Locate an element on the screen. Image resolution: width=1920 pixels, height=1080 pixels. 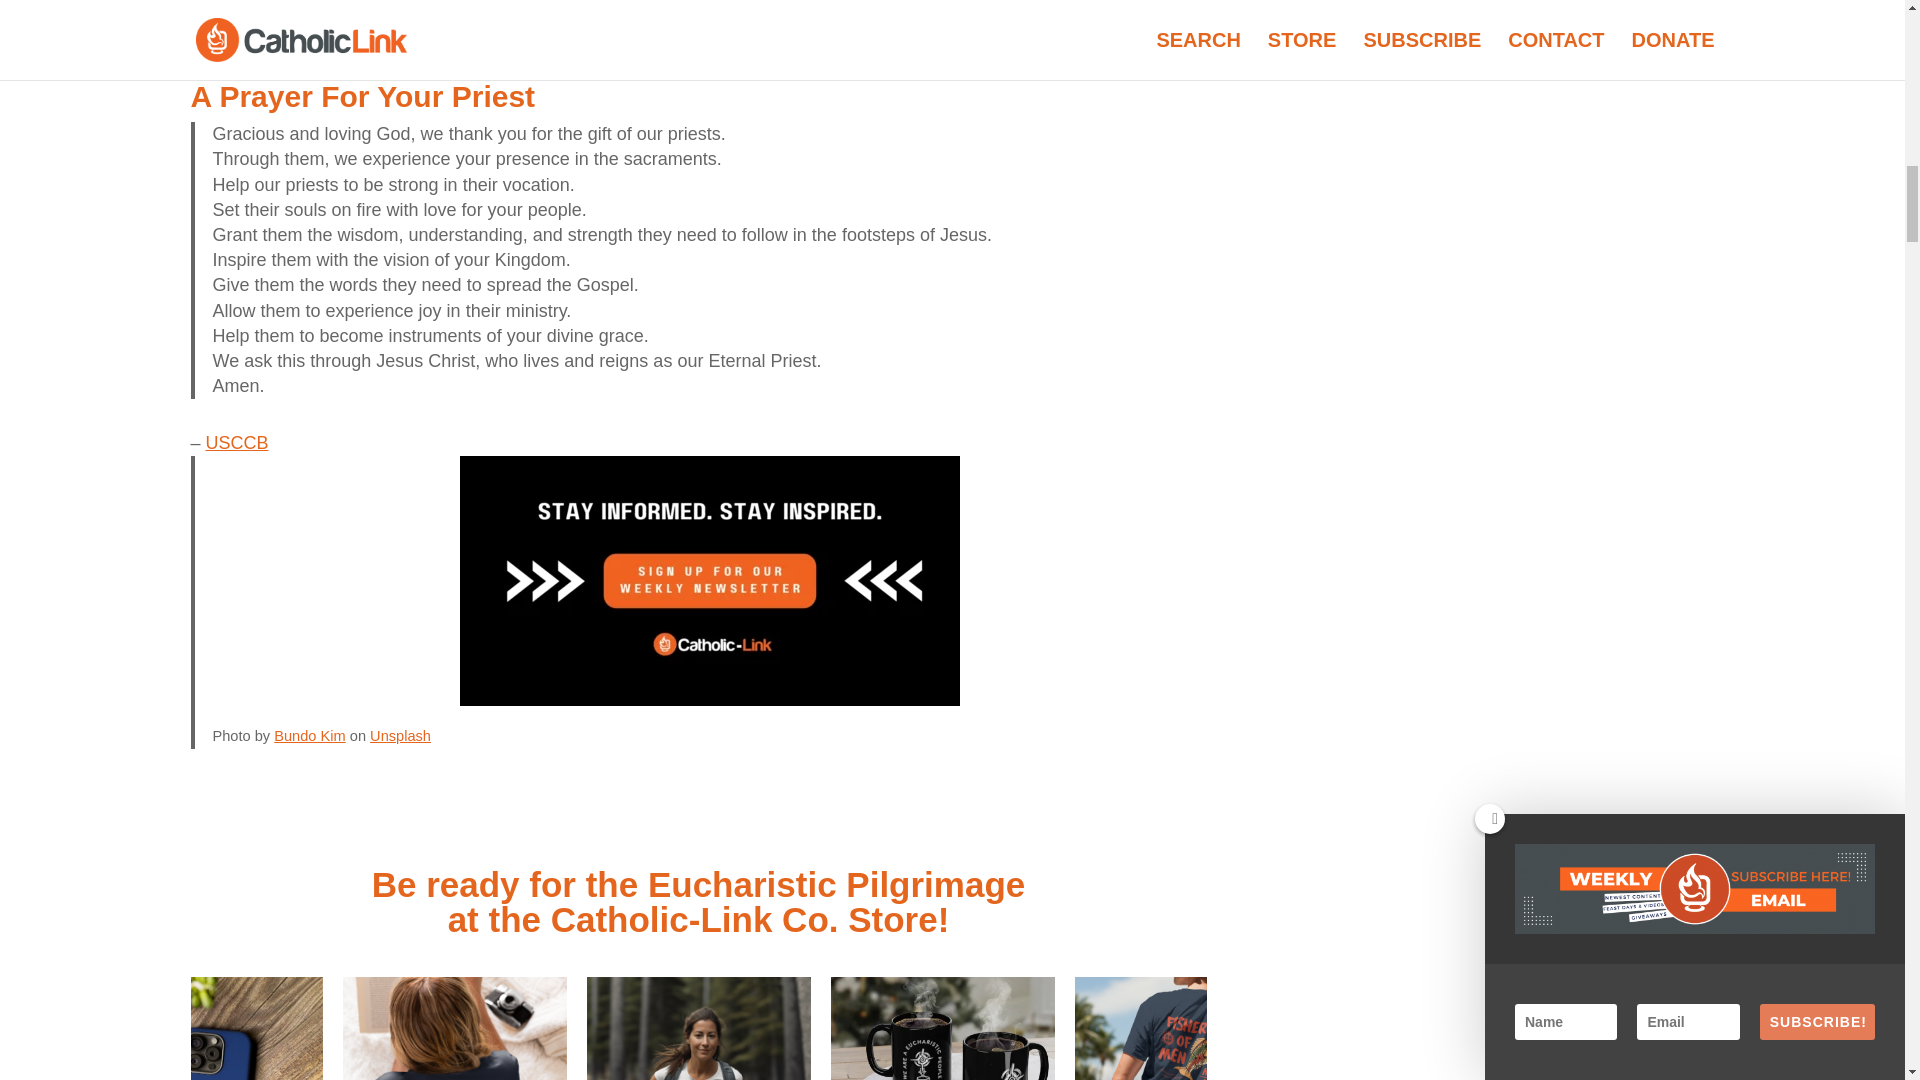
USCCB is located at coordinates (236, 442).